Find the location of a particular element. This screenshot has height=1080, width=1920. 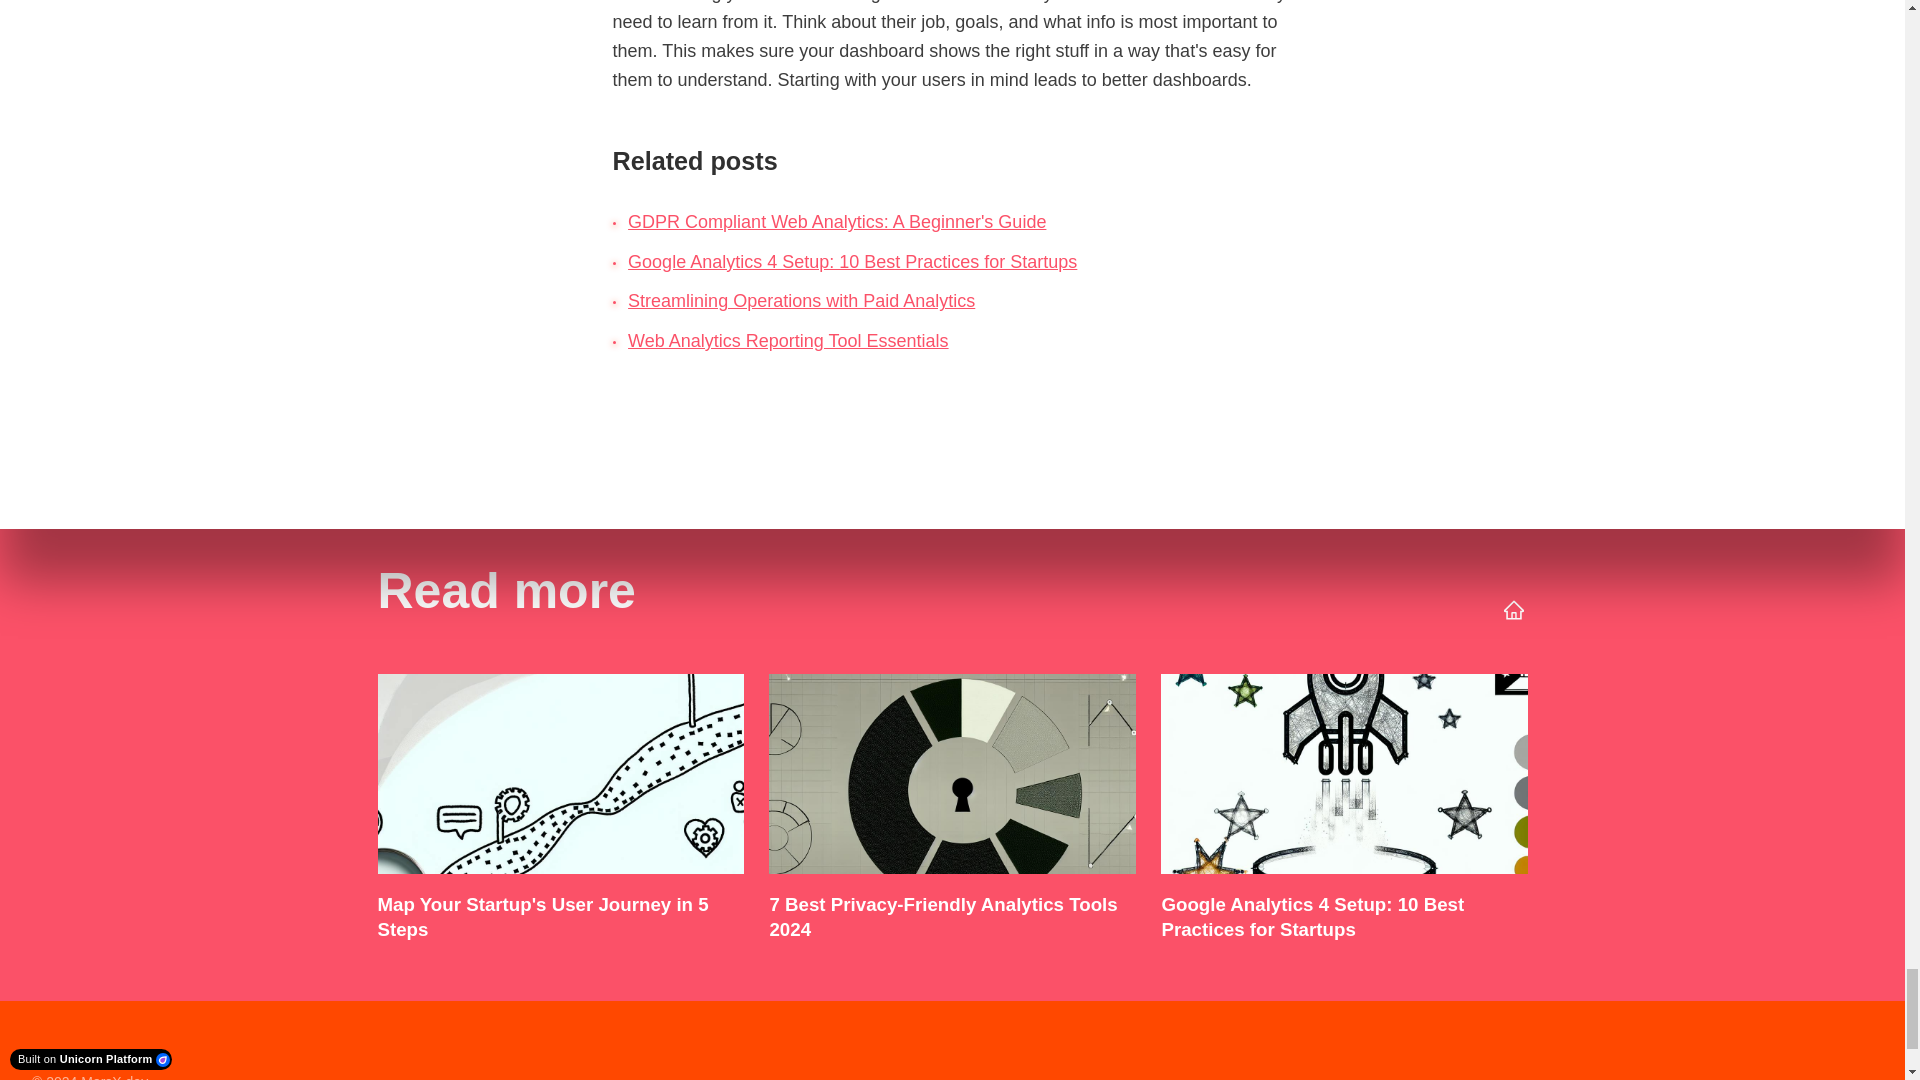

Streamlining Operations with Paid Analytics is located at coordinates (801, 300).